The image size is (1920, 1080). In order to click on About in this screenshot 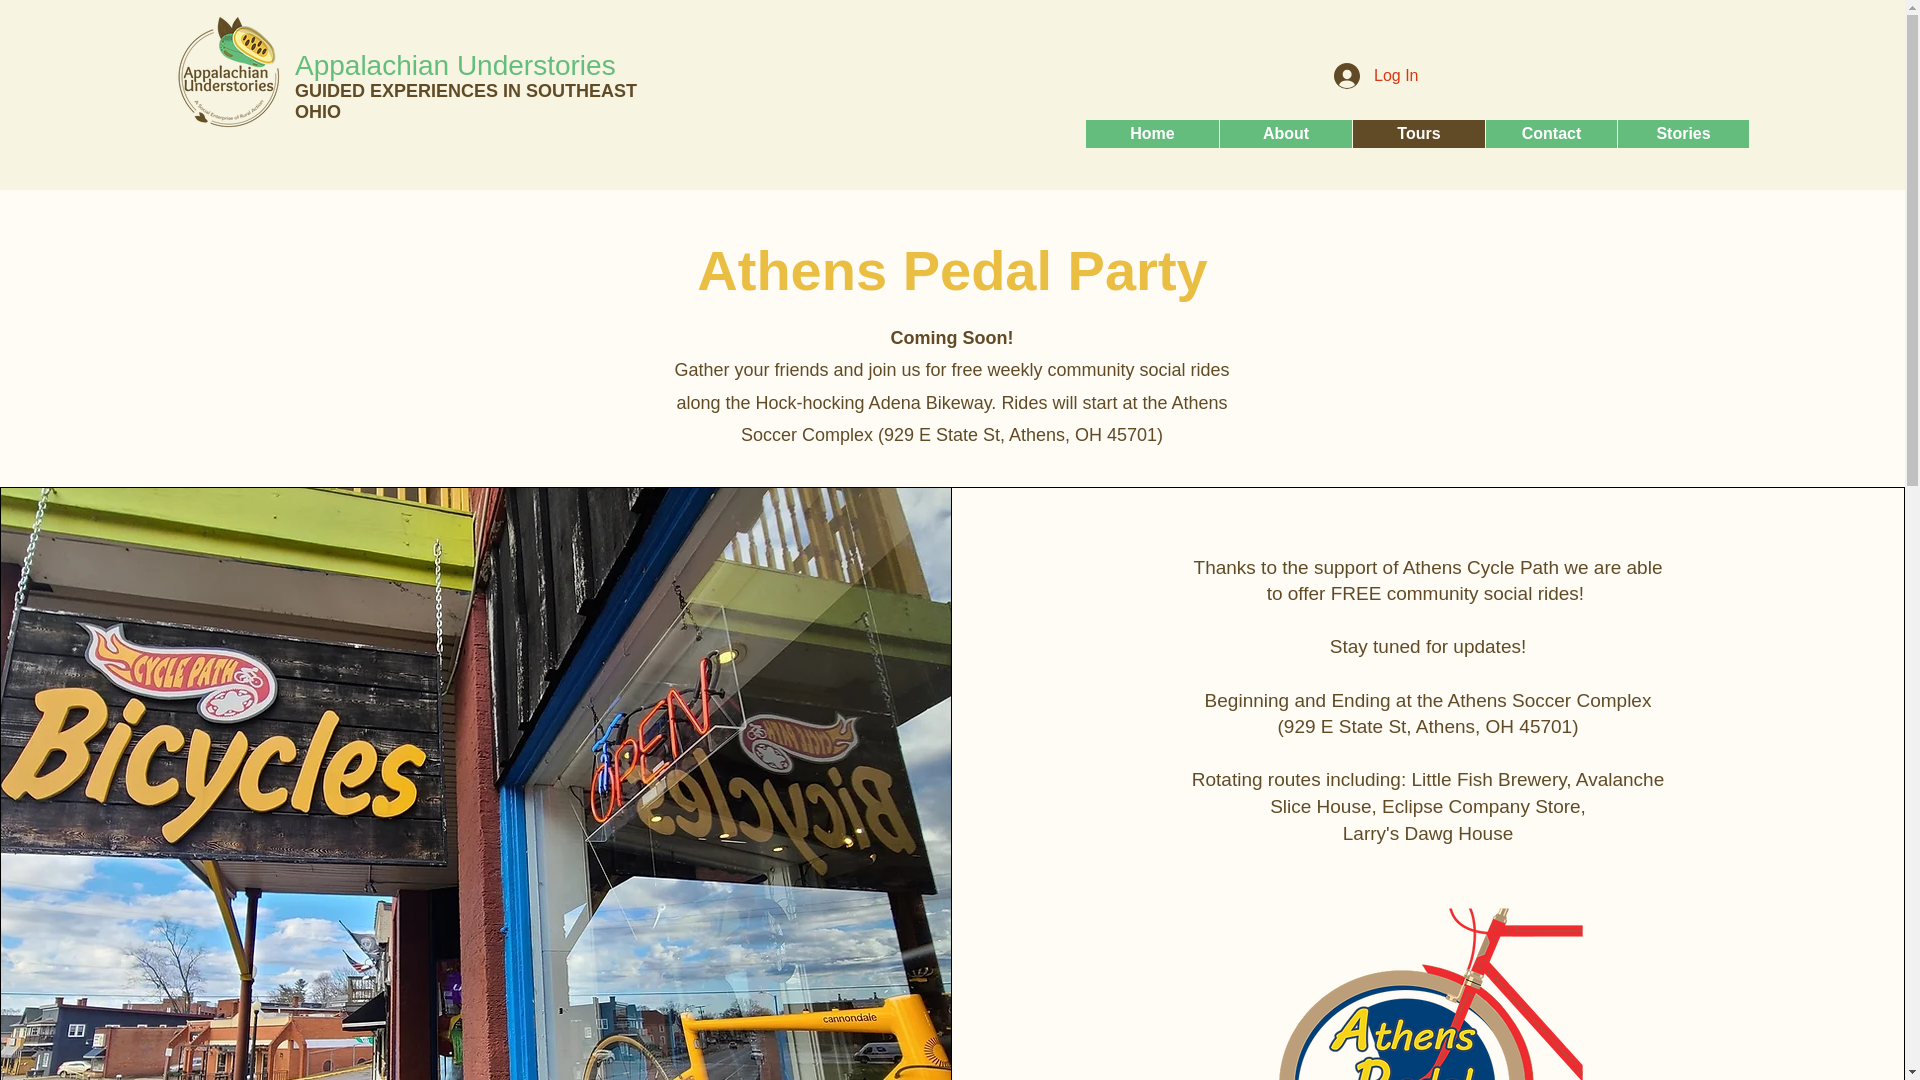, I will do `click(1285, 133)`.